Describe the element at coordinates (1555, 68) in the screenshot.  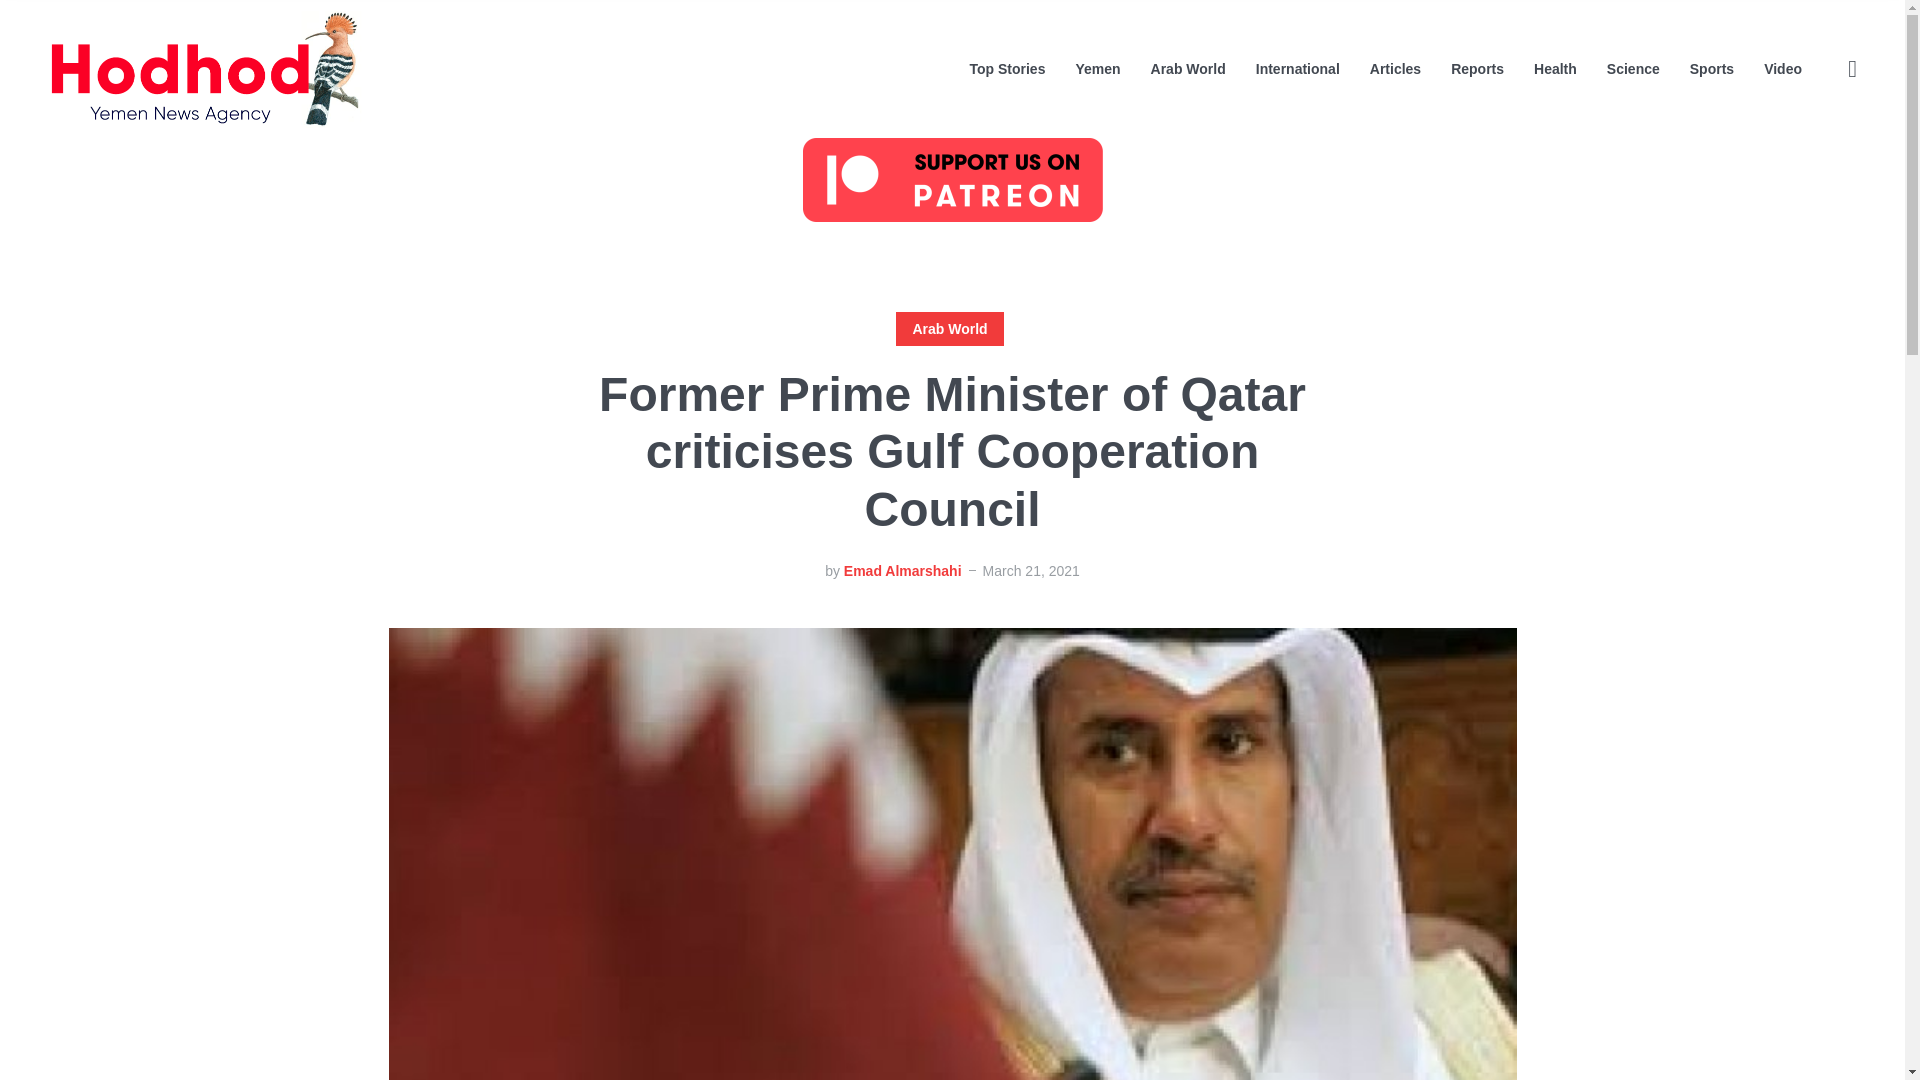
I see `Health` at that location.